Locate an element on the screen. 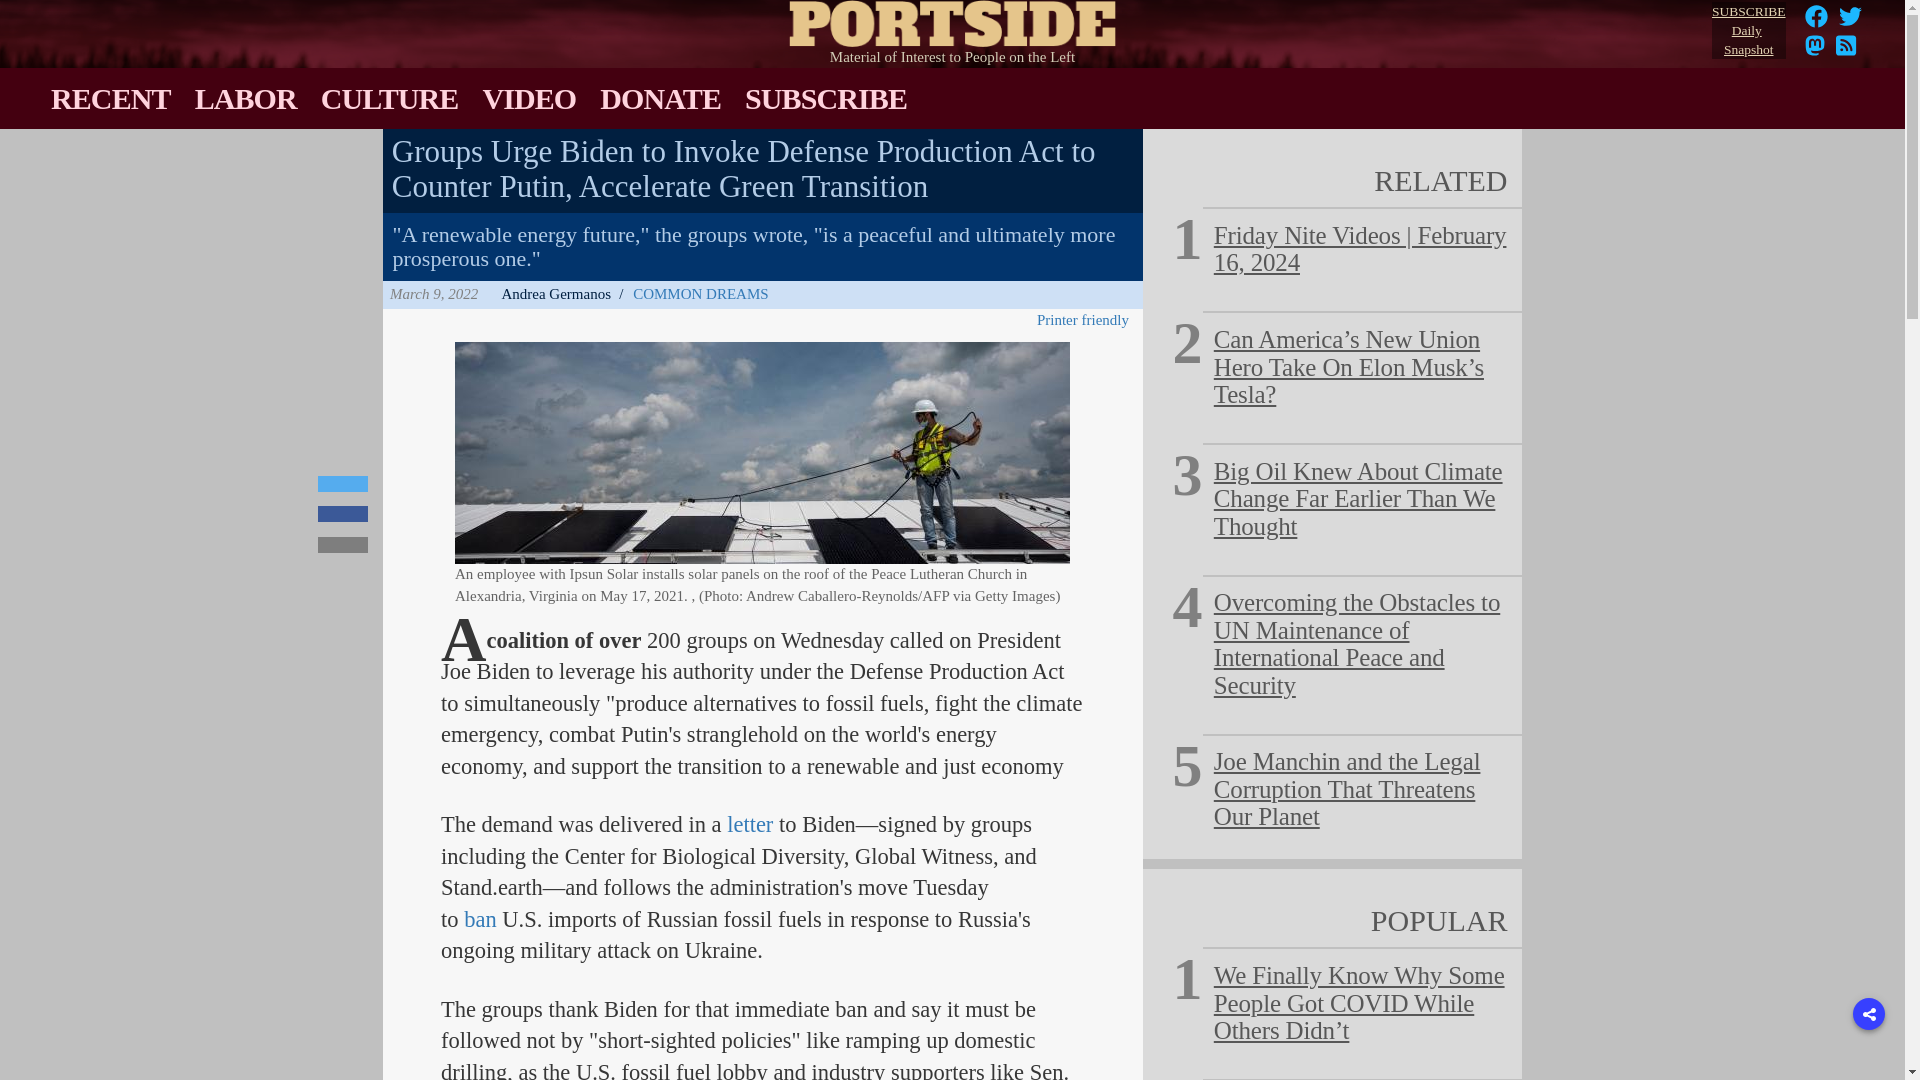  Twitter is located at coordinates (343, 484).